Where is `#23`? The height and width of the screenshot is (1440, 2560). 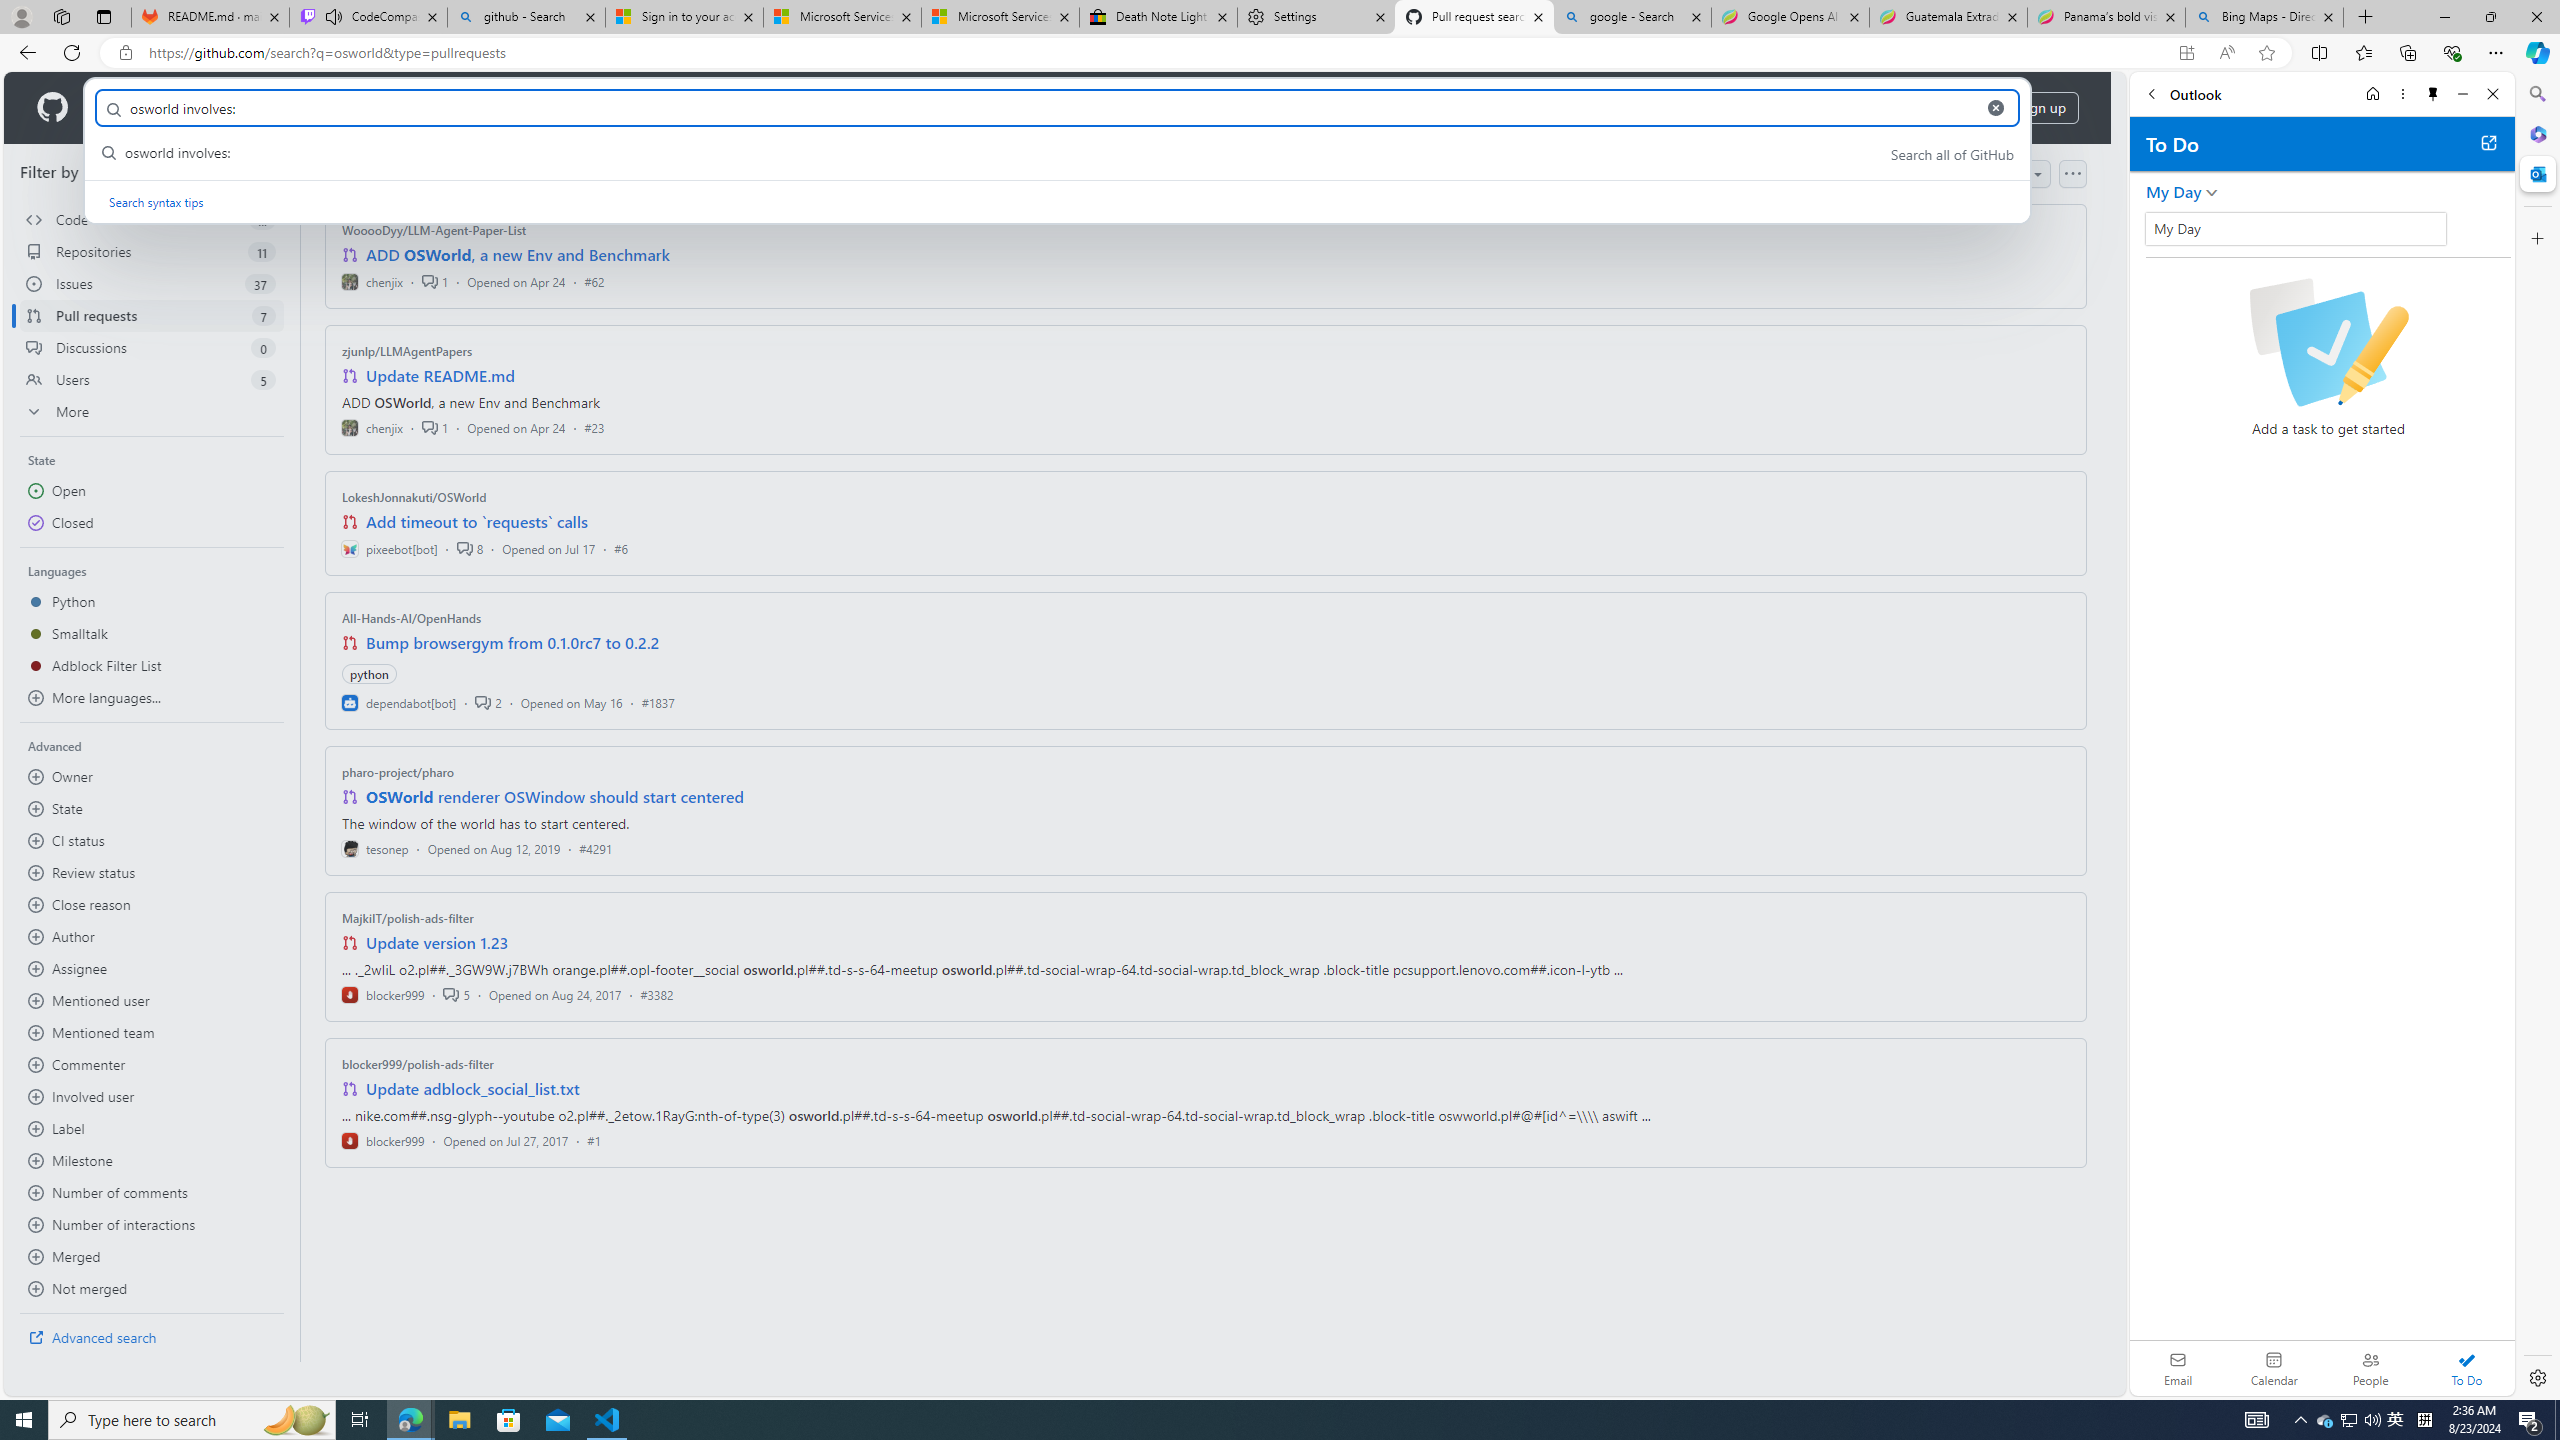 #23 is located at coordinates (594, 426).